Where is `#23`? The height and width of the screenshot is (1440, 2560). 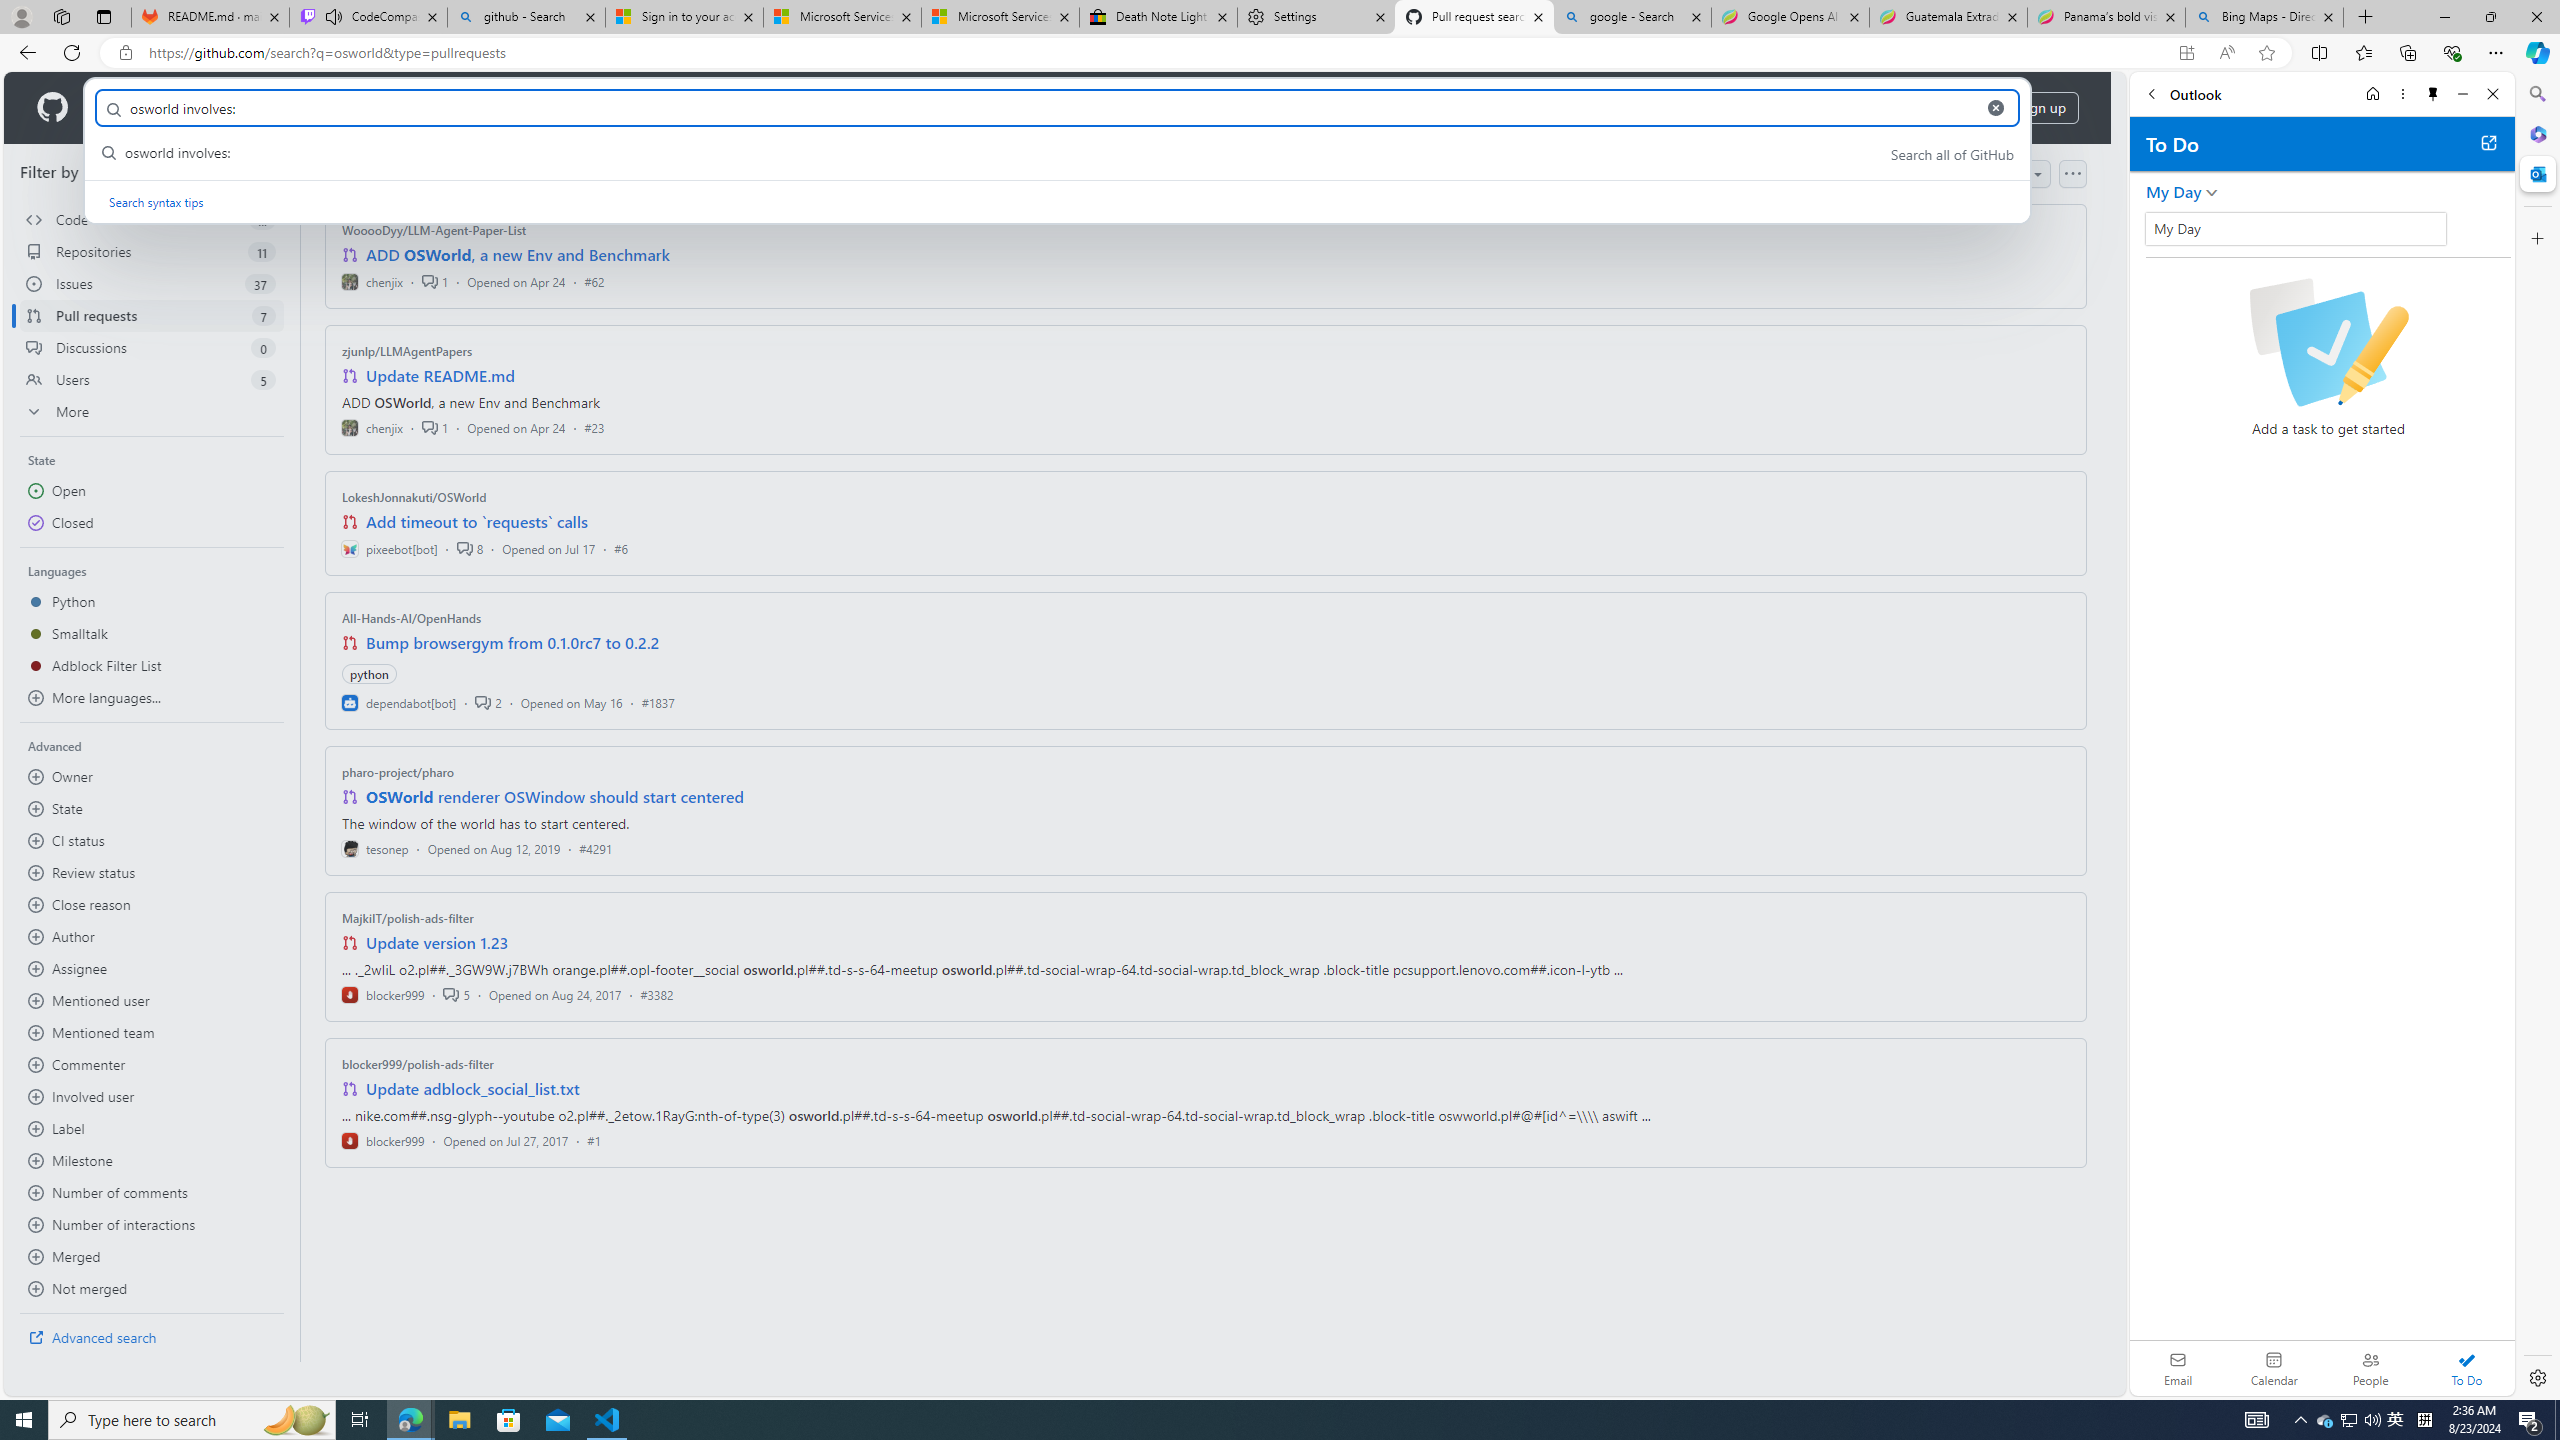 #23 is located at coordinates (594, 426).